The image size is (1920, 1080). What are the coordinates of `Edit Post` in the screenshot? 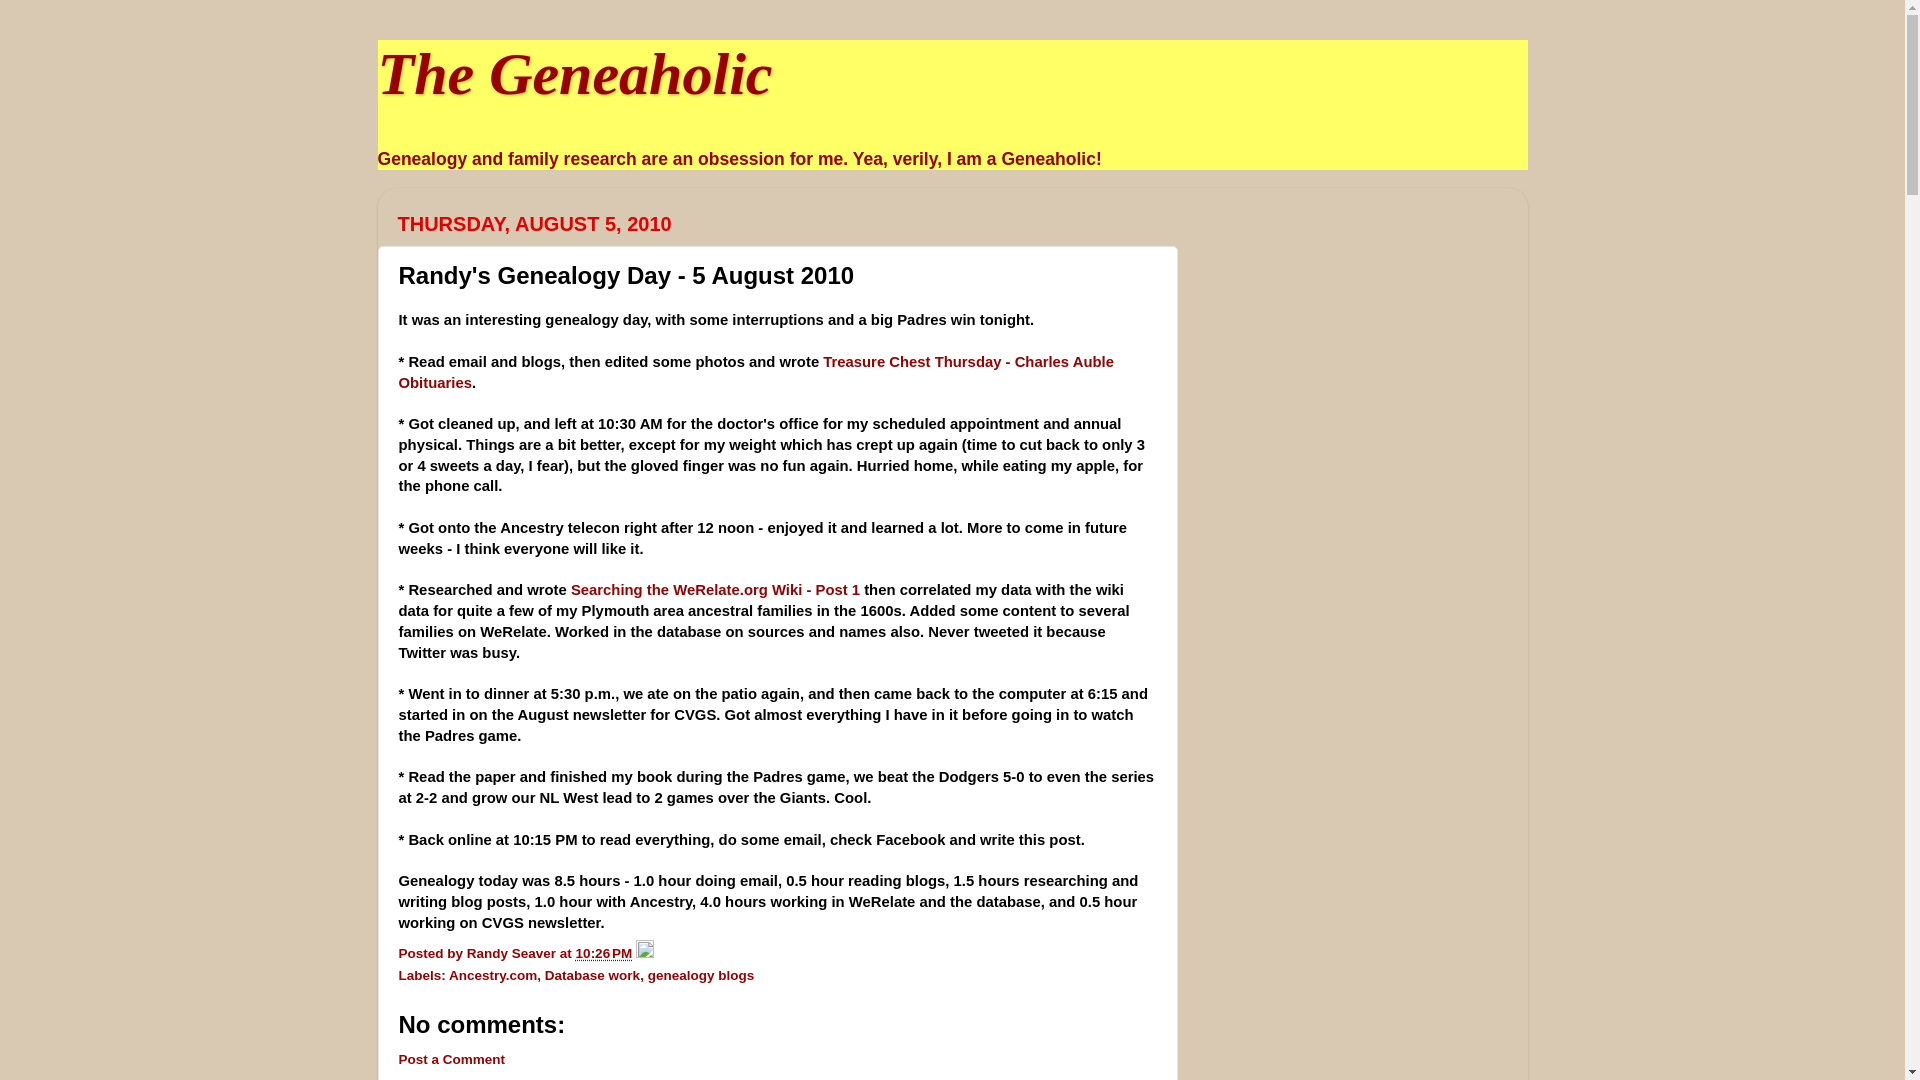 It's located at (644, 954).